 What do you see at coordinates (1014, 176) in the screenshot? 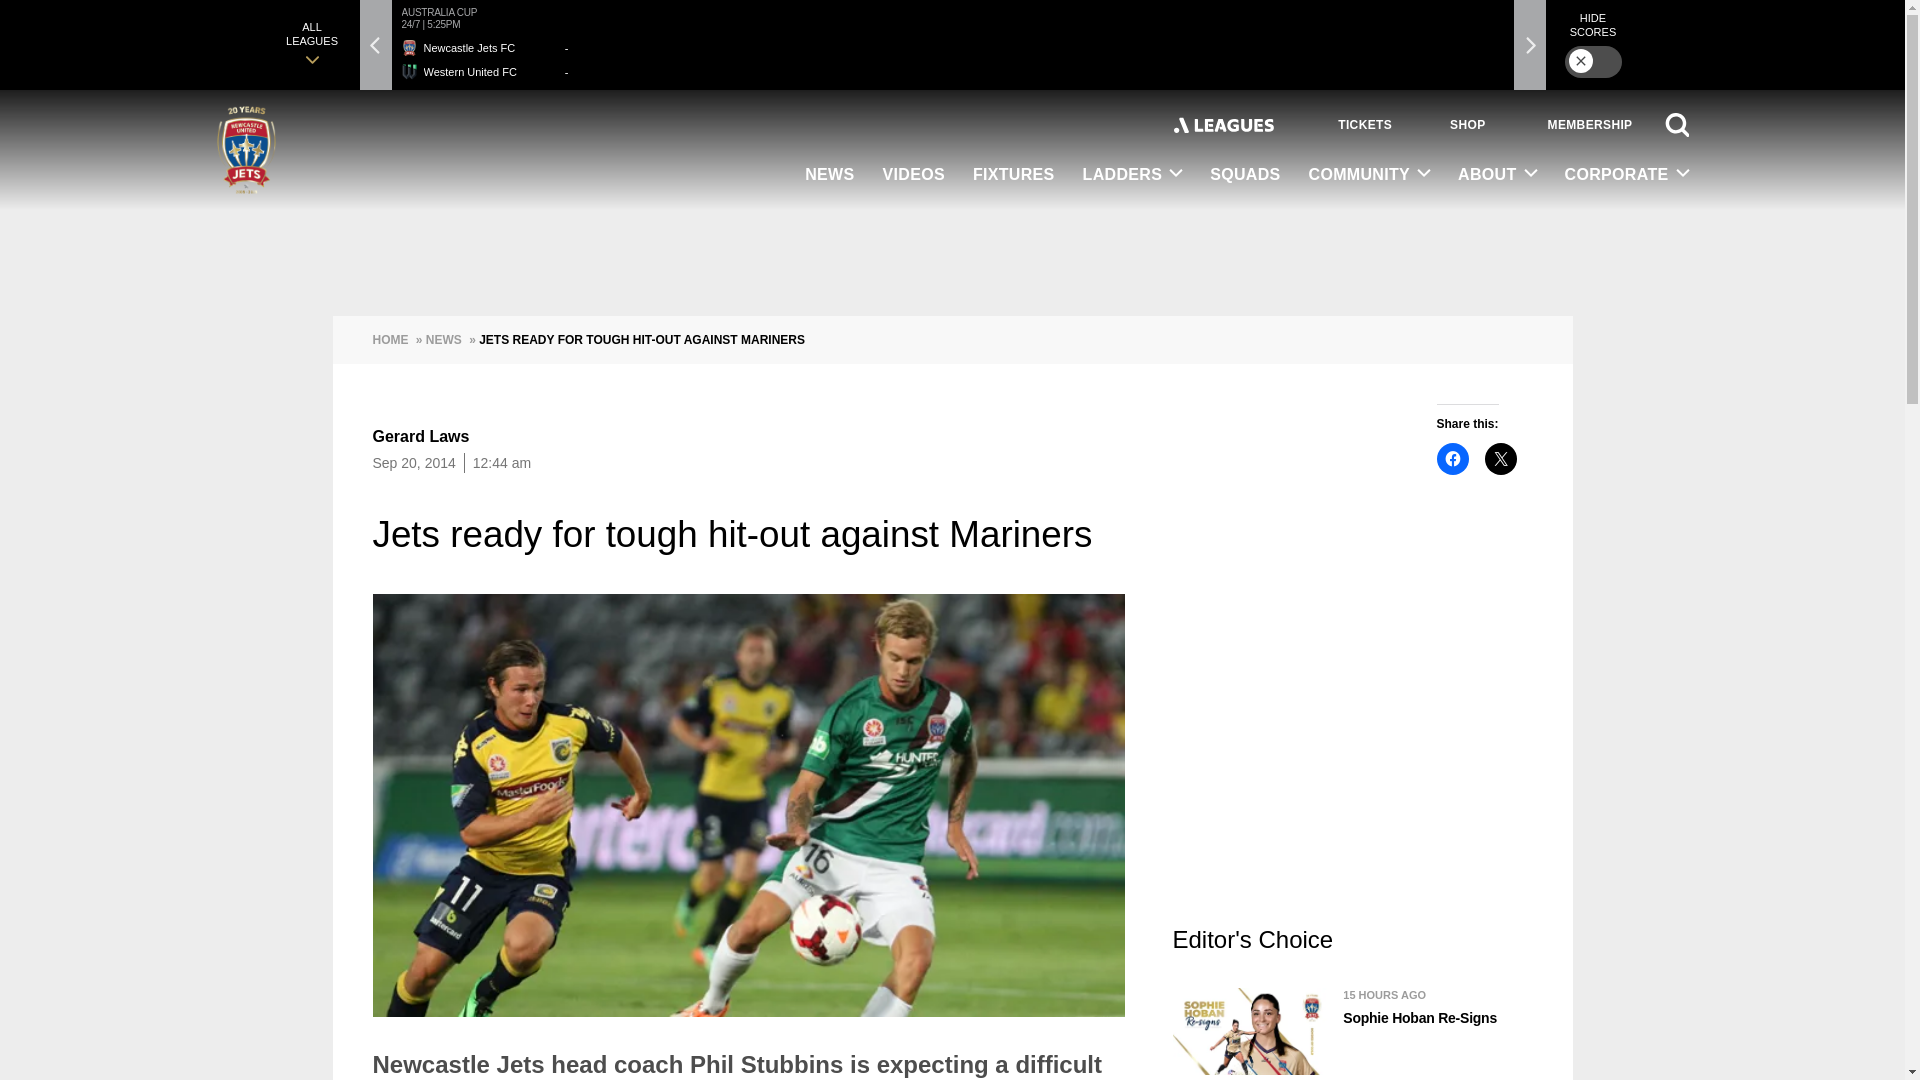
I see `FIXTURES` at bounding box center [1014, 176].